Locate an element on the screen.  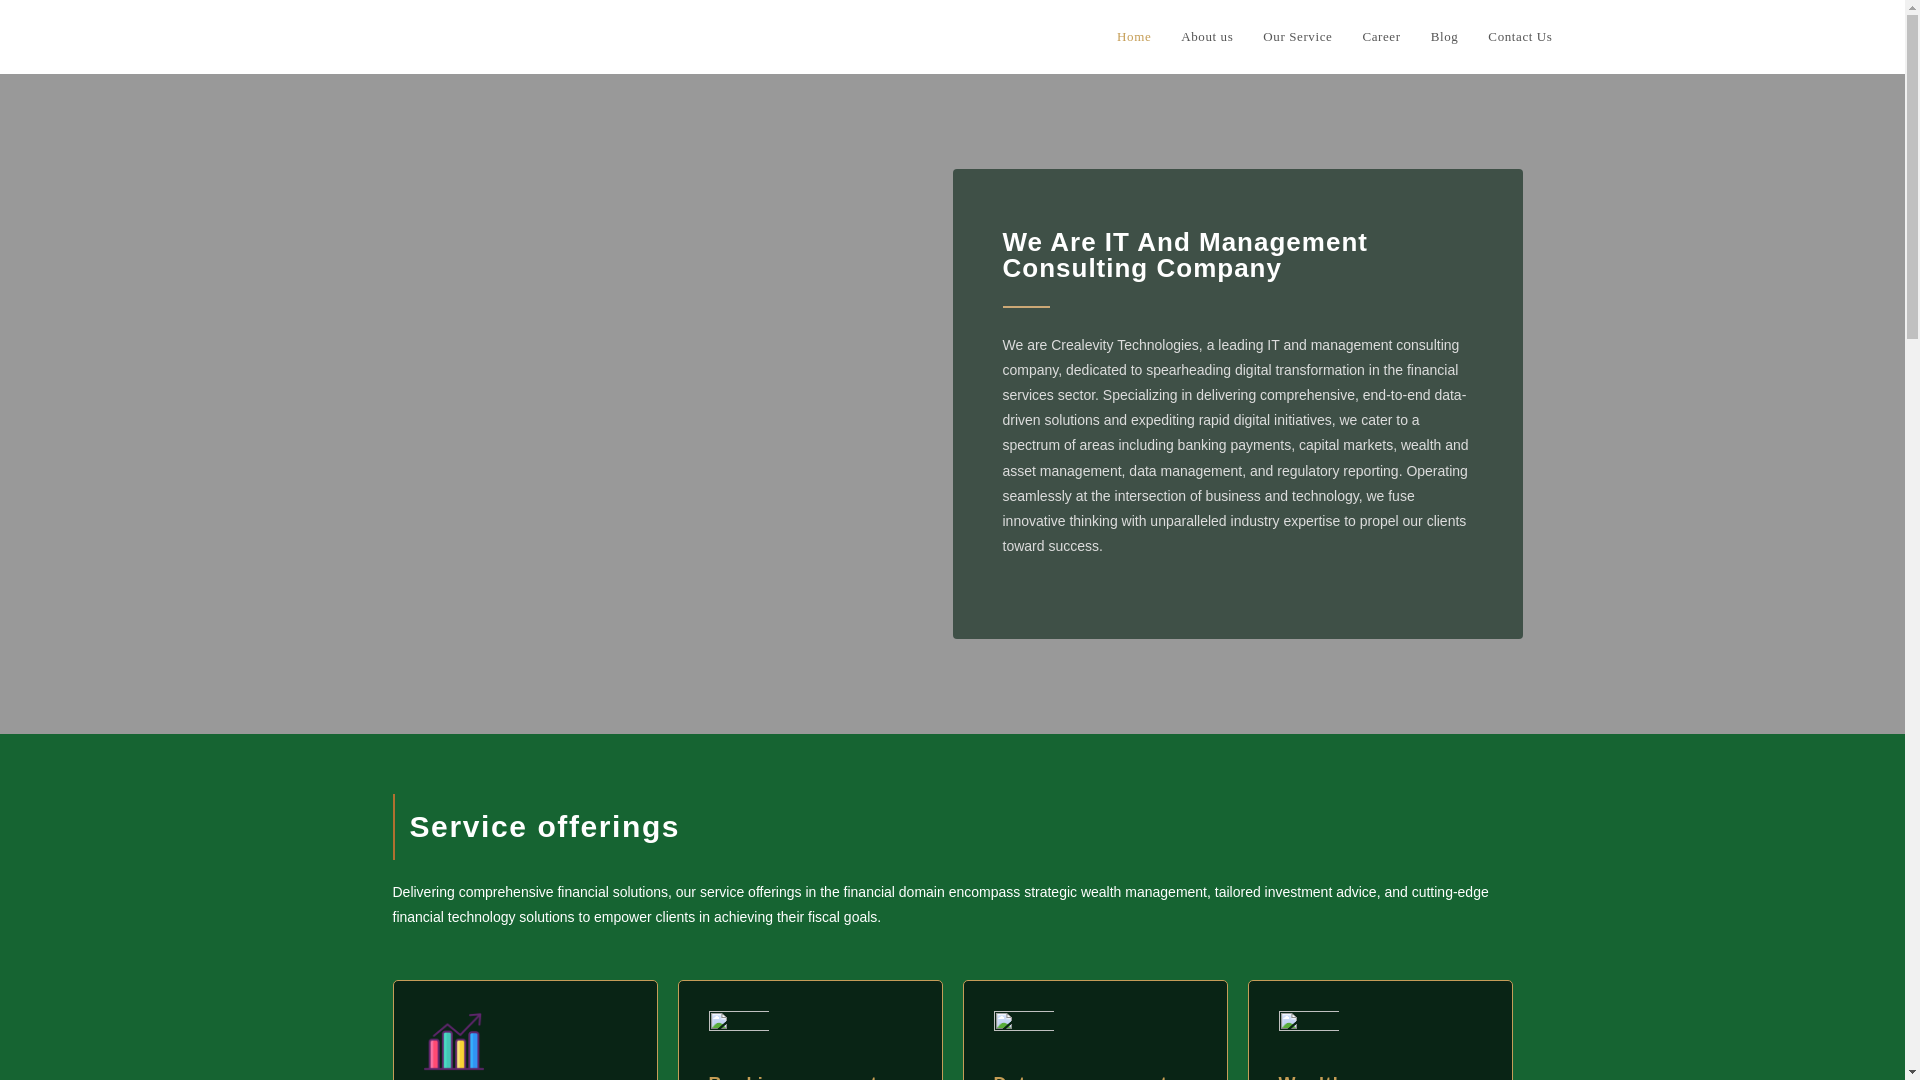
Our Service is located at coordinates (1298, 37).